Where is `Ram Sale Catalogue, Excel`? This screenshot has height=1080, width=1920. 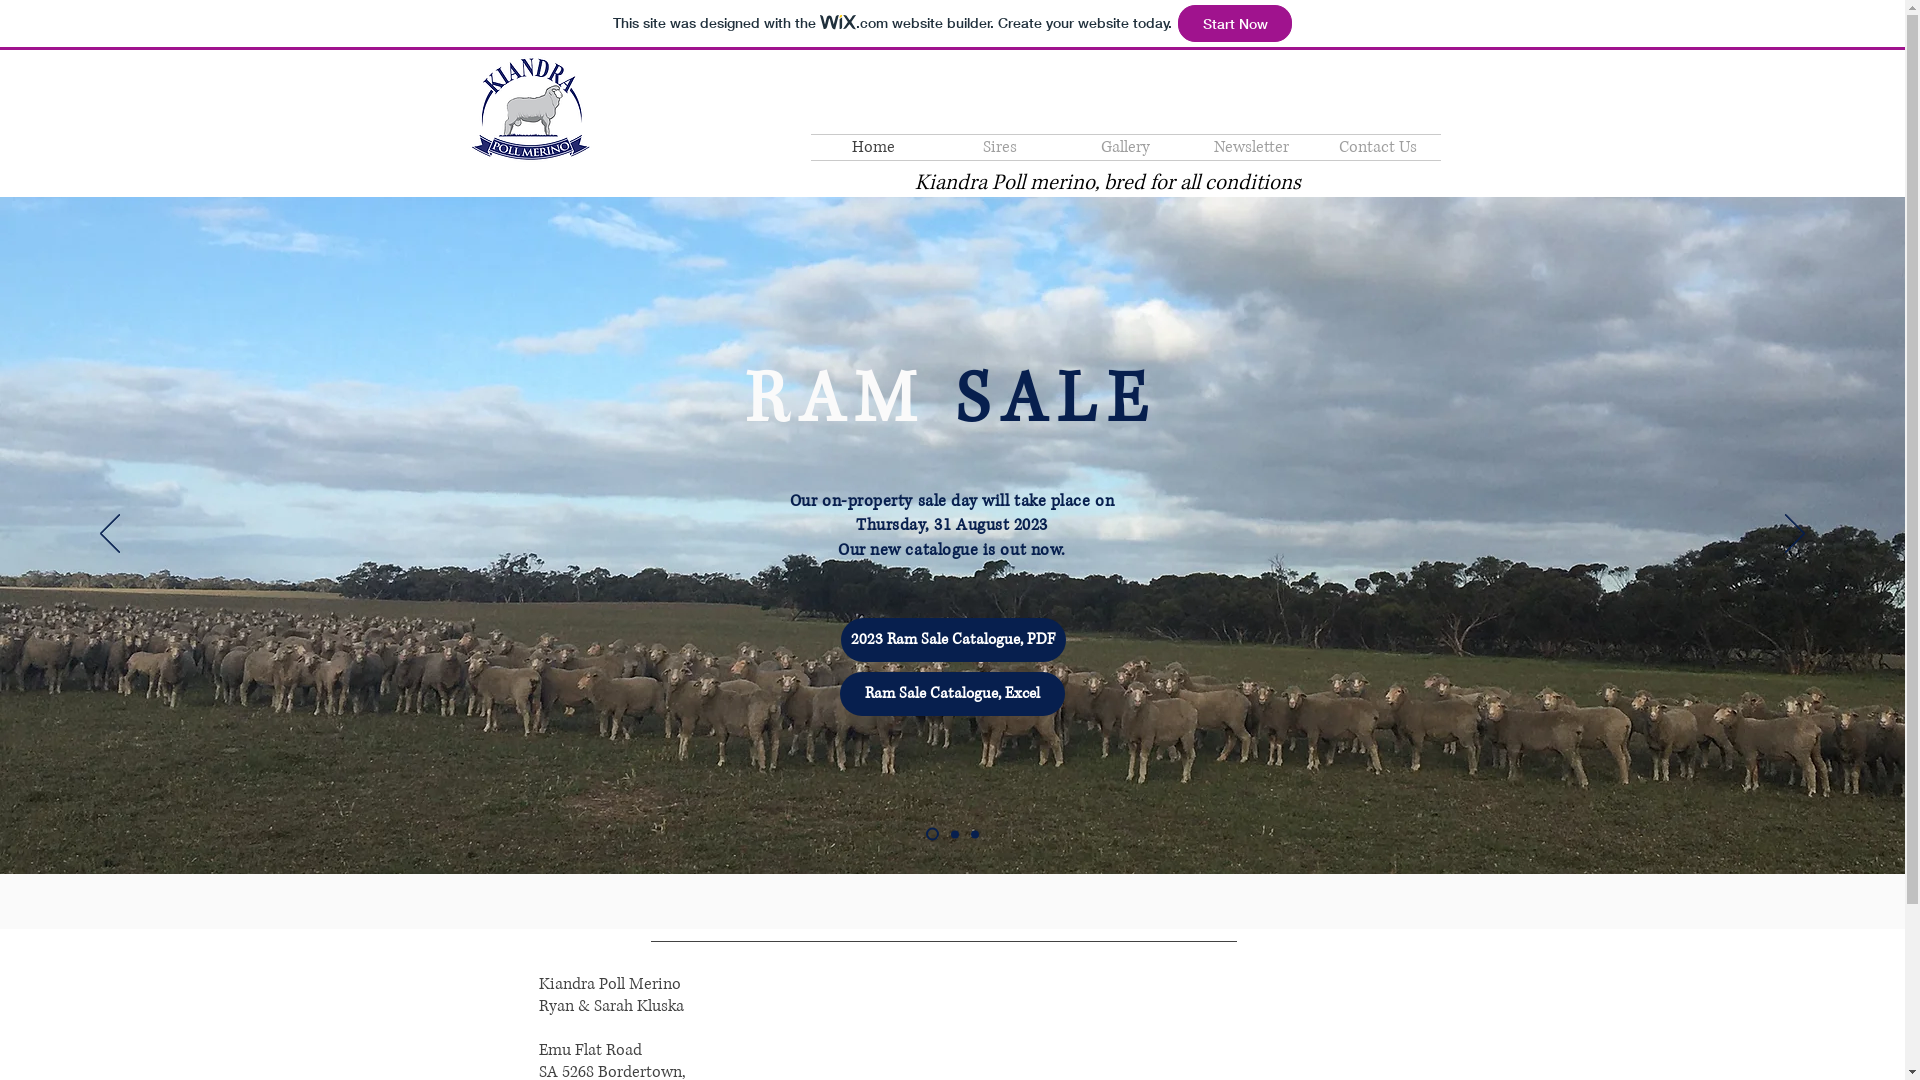 Ram Sale Catalogue, Excel is located at coordinates (952, 694).